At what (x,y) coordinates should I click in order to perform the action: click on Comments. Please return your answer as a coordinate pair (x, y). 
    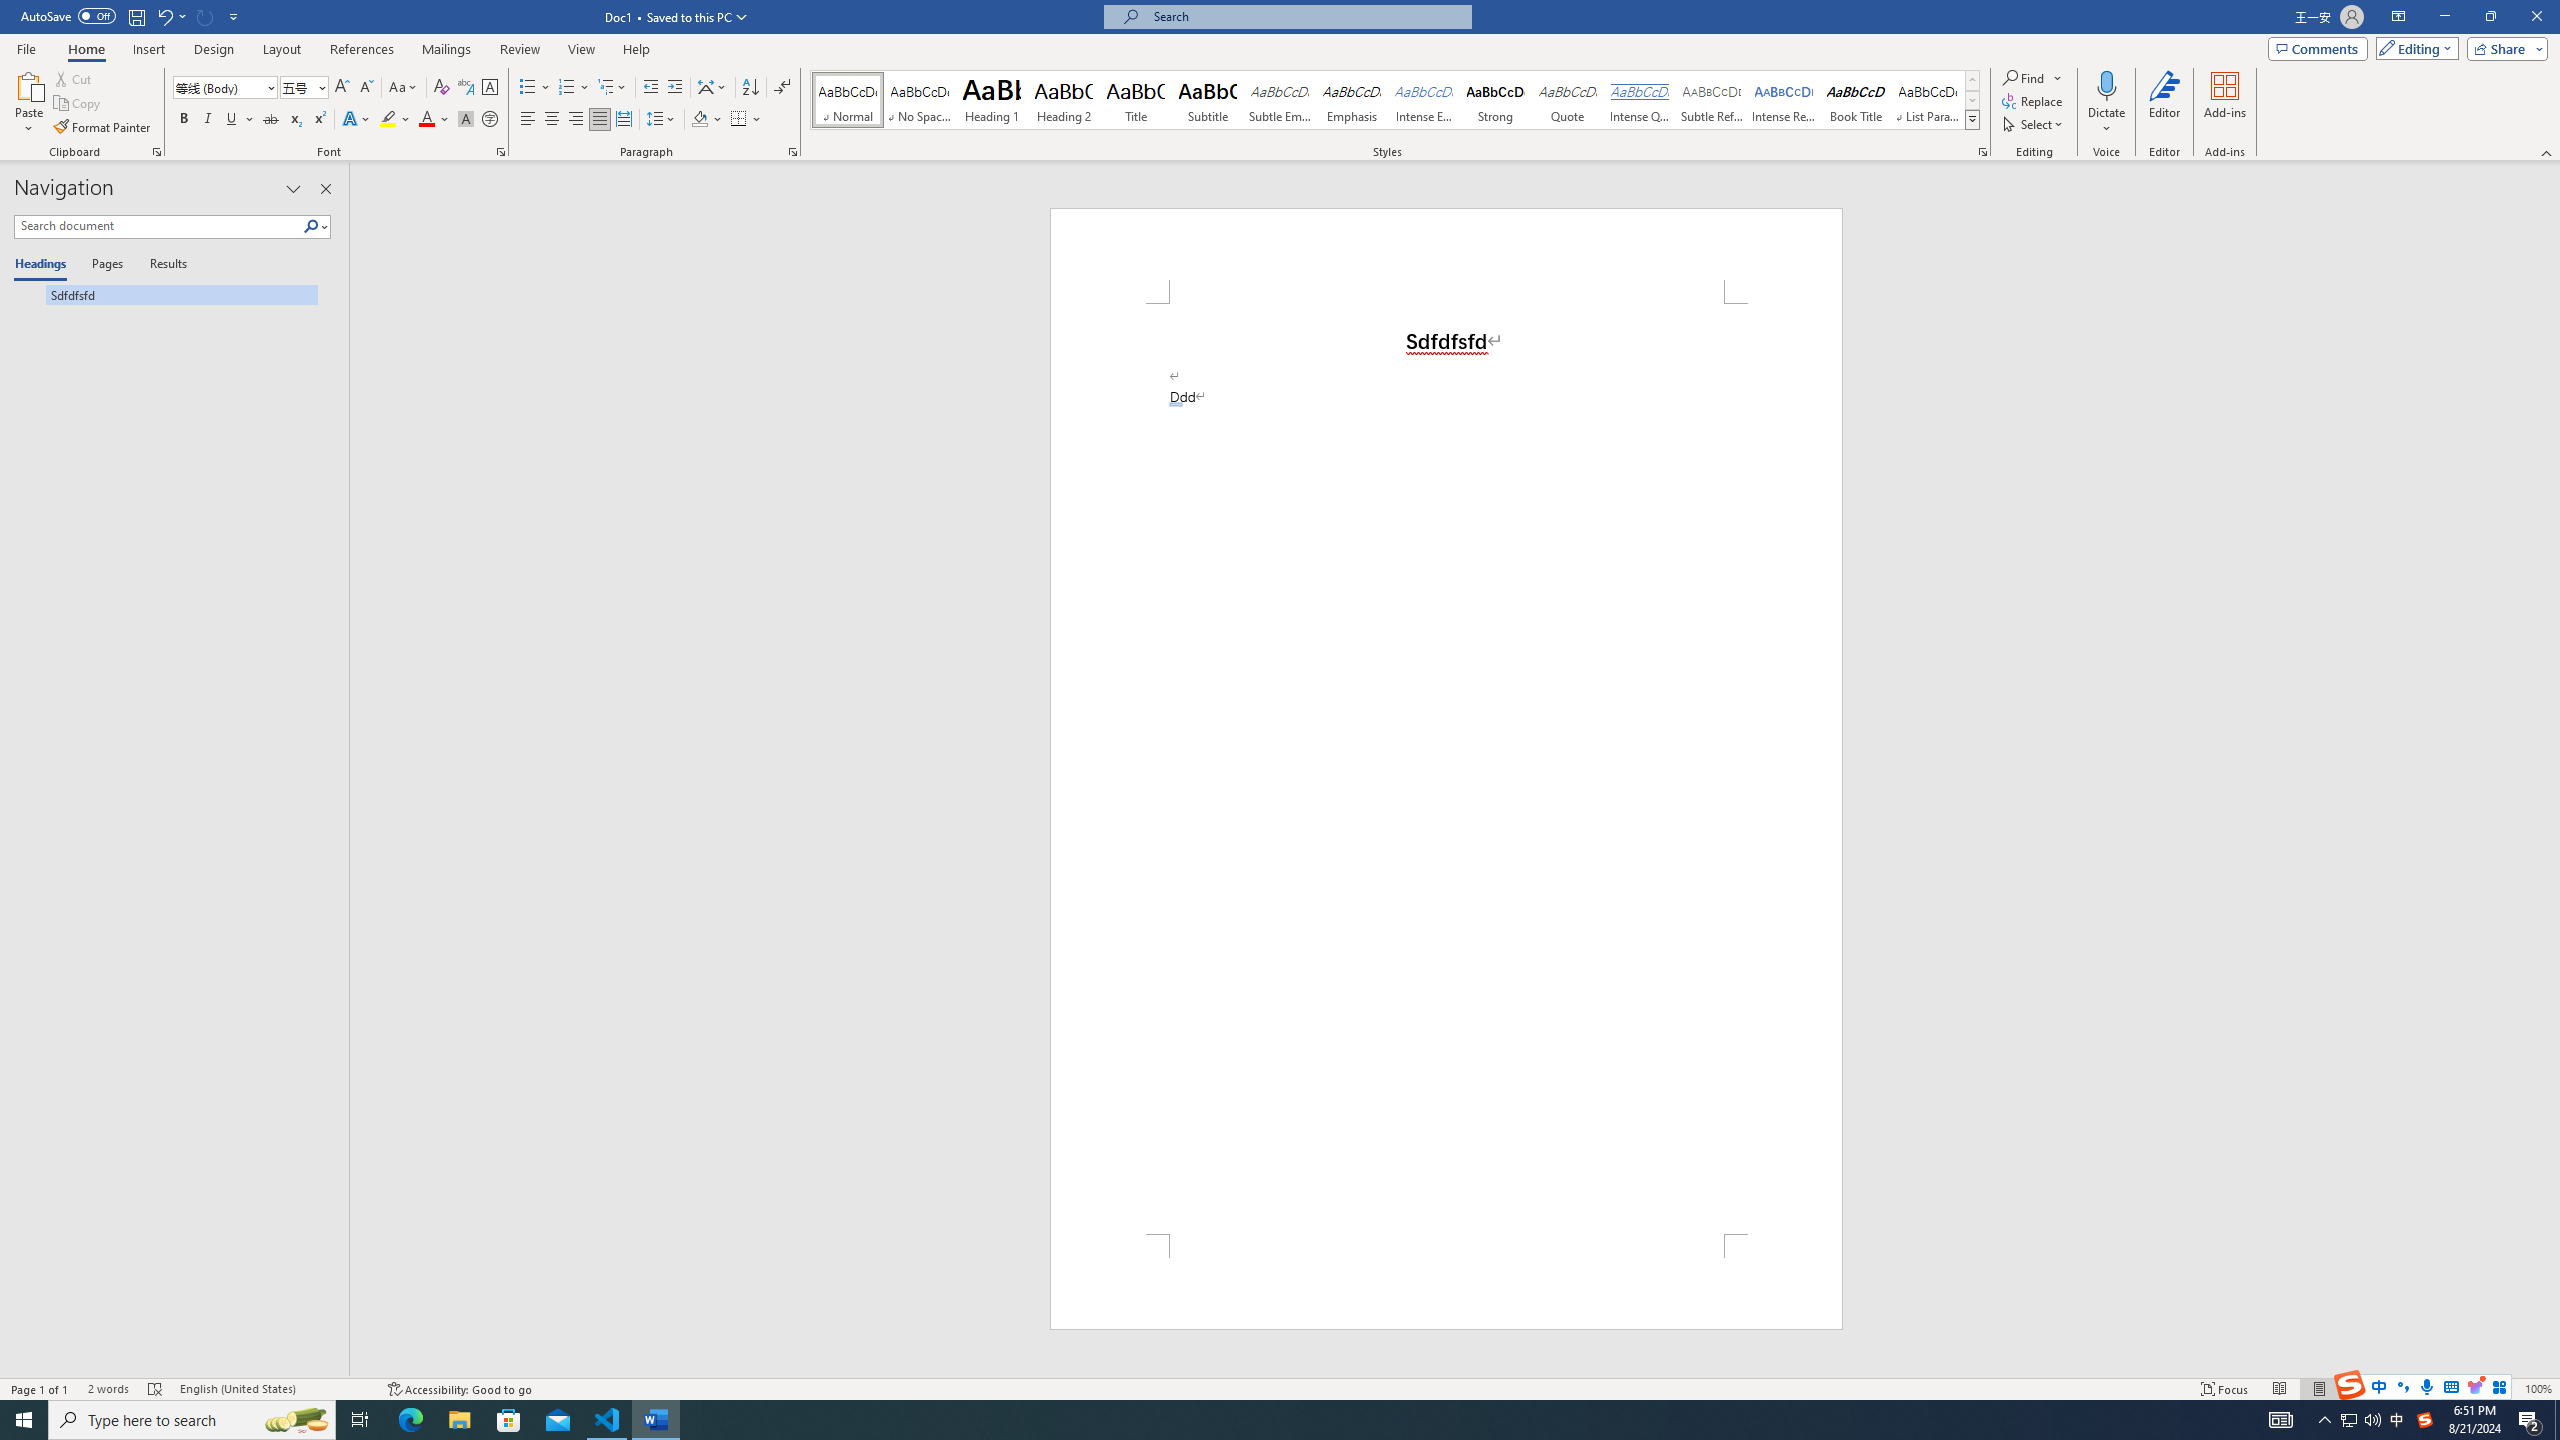
    Looking at the image, I should click on (2318, 48).